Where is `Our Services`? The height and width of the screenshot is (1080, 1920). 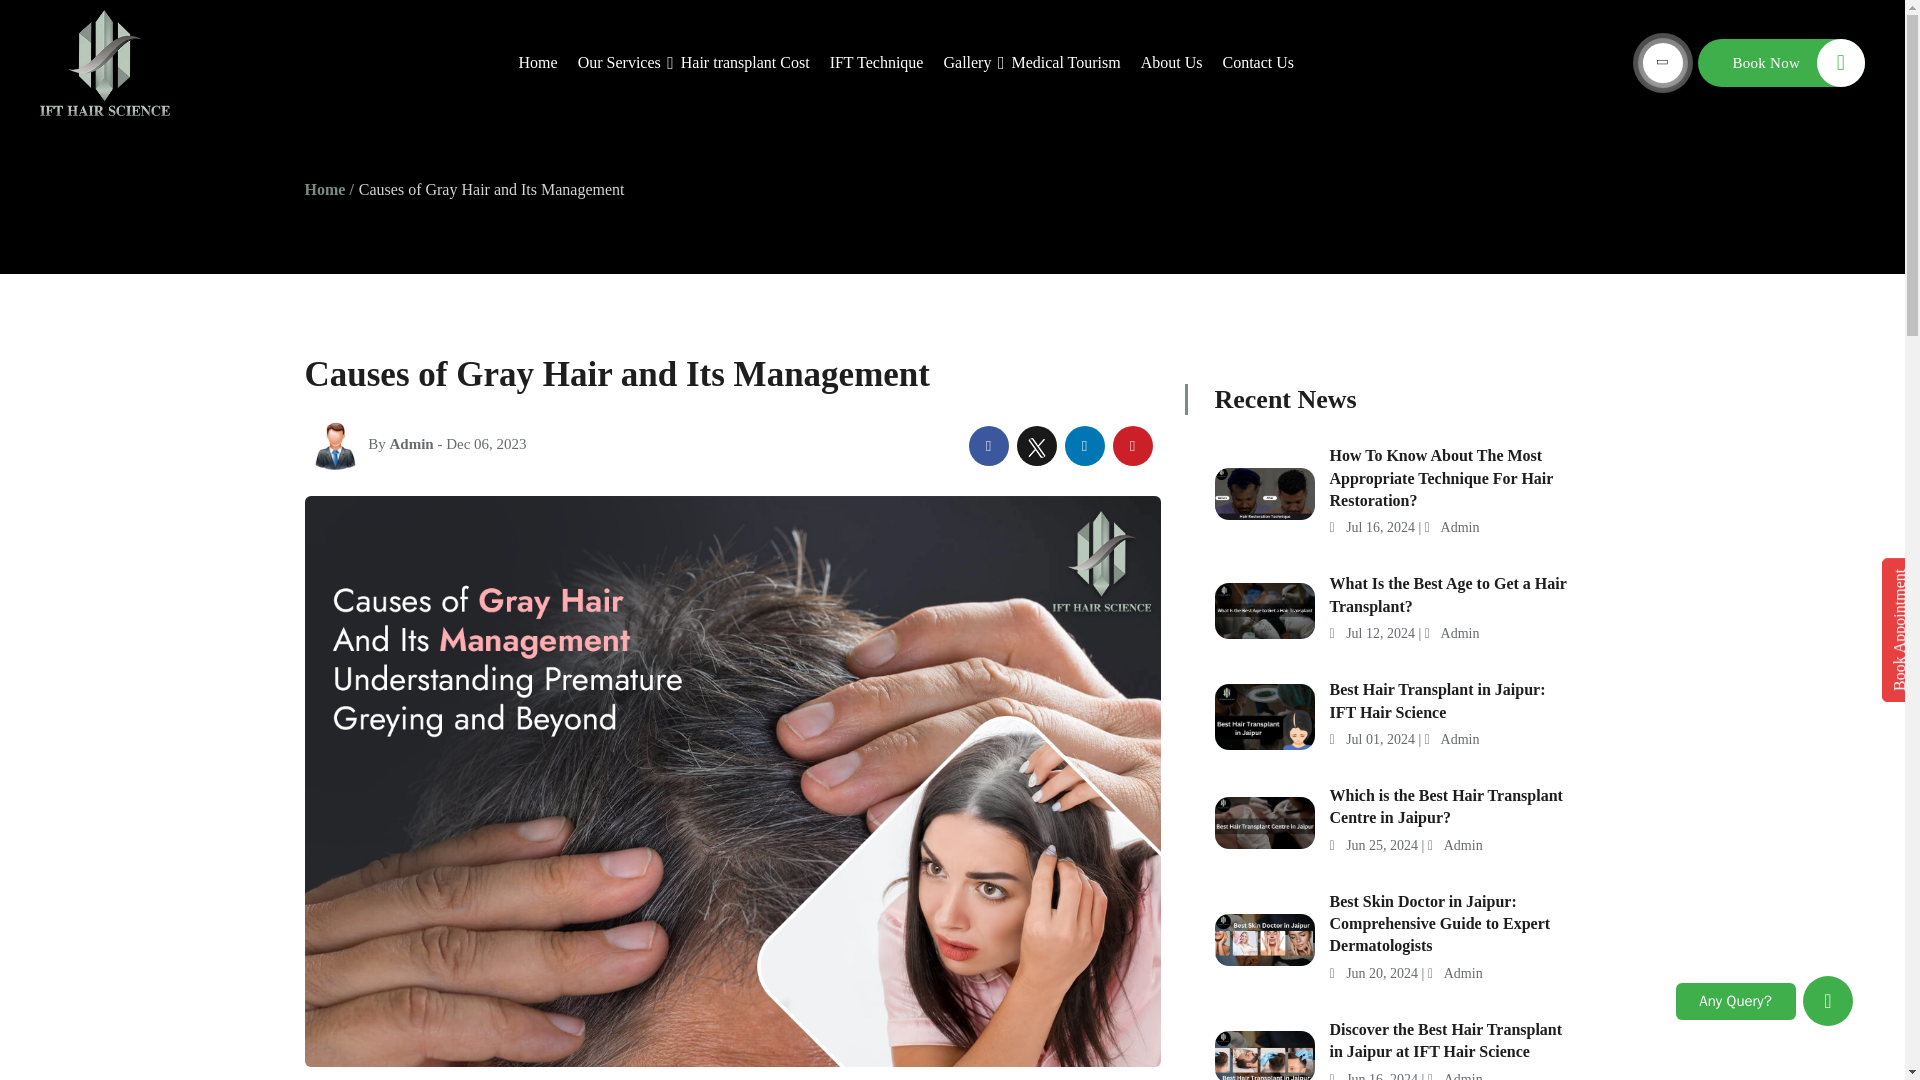 Our Services is located at coordinates (619, 63).